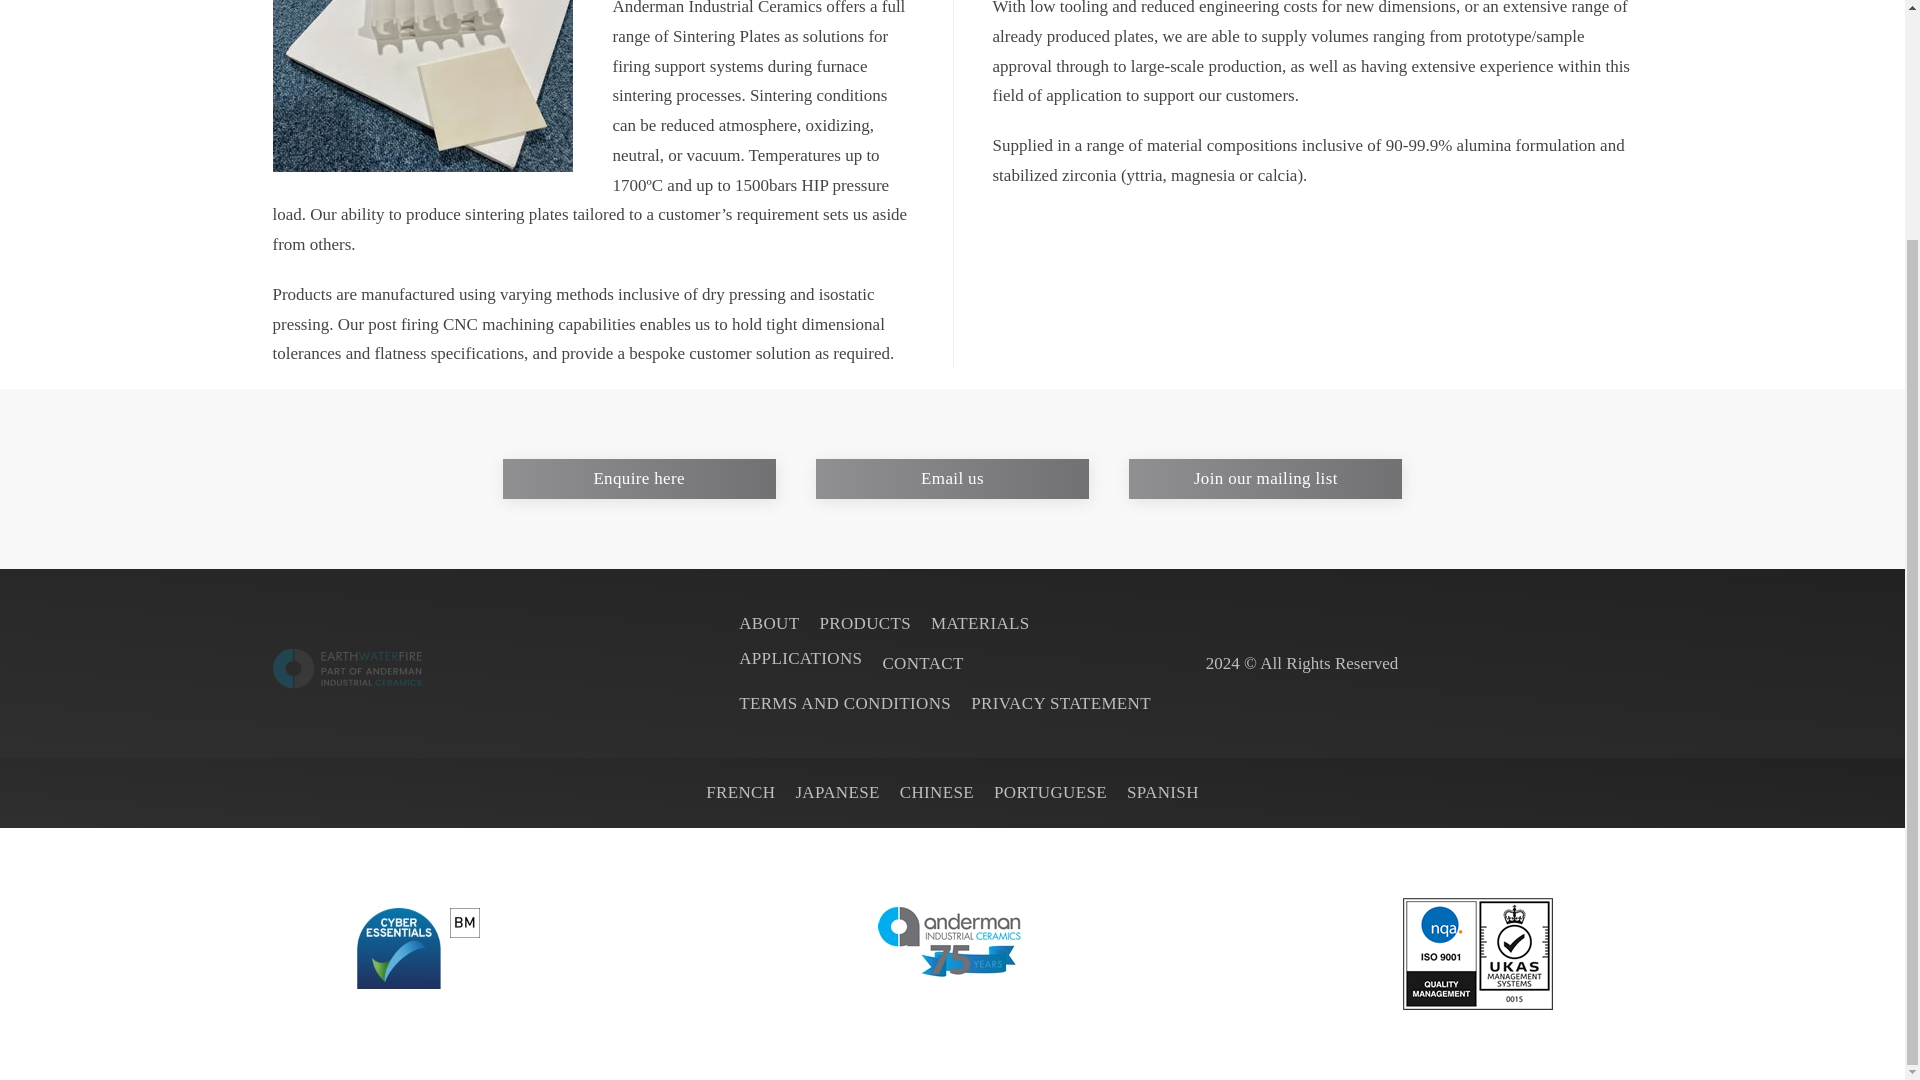 The width and height of the screenshot is (1920, 1080). Describe the element at coordinates (980, 624) in the screenshot. I see `MATERIALS` at that location.